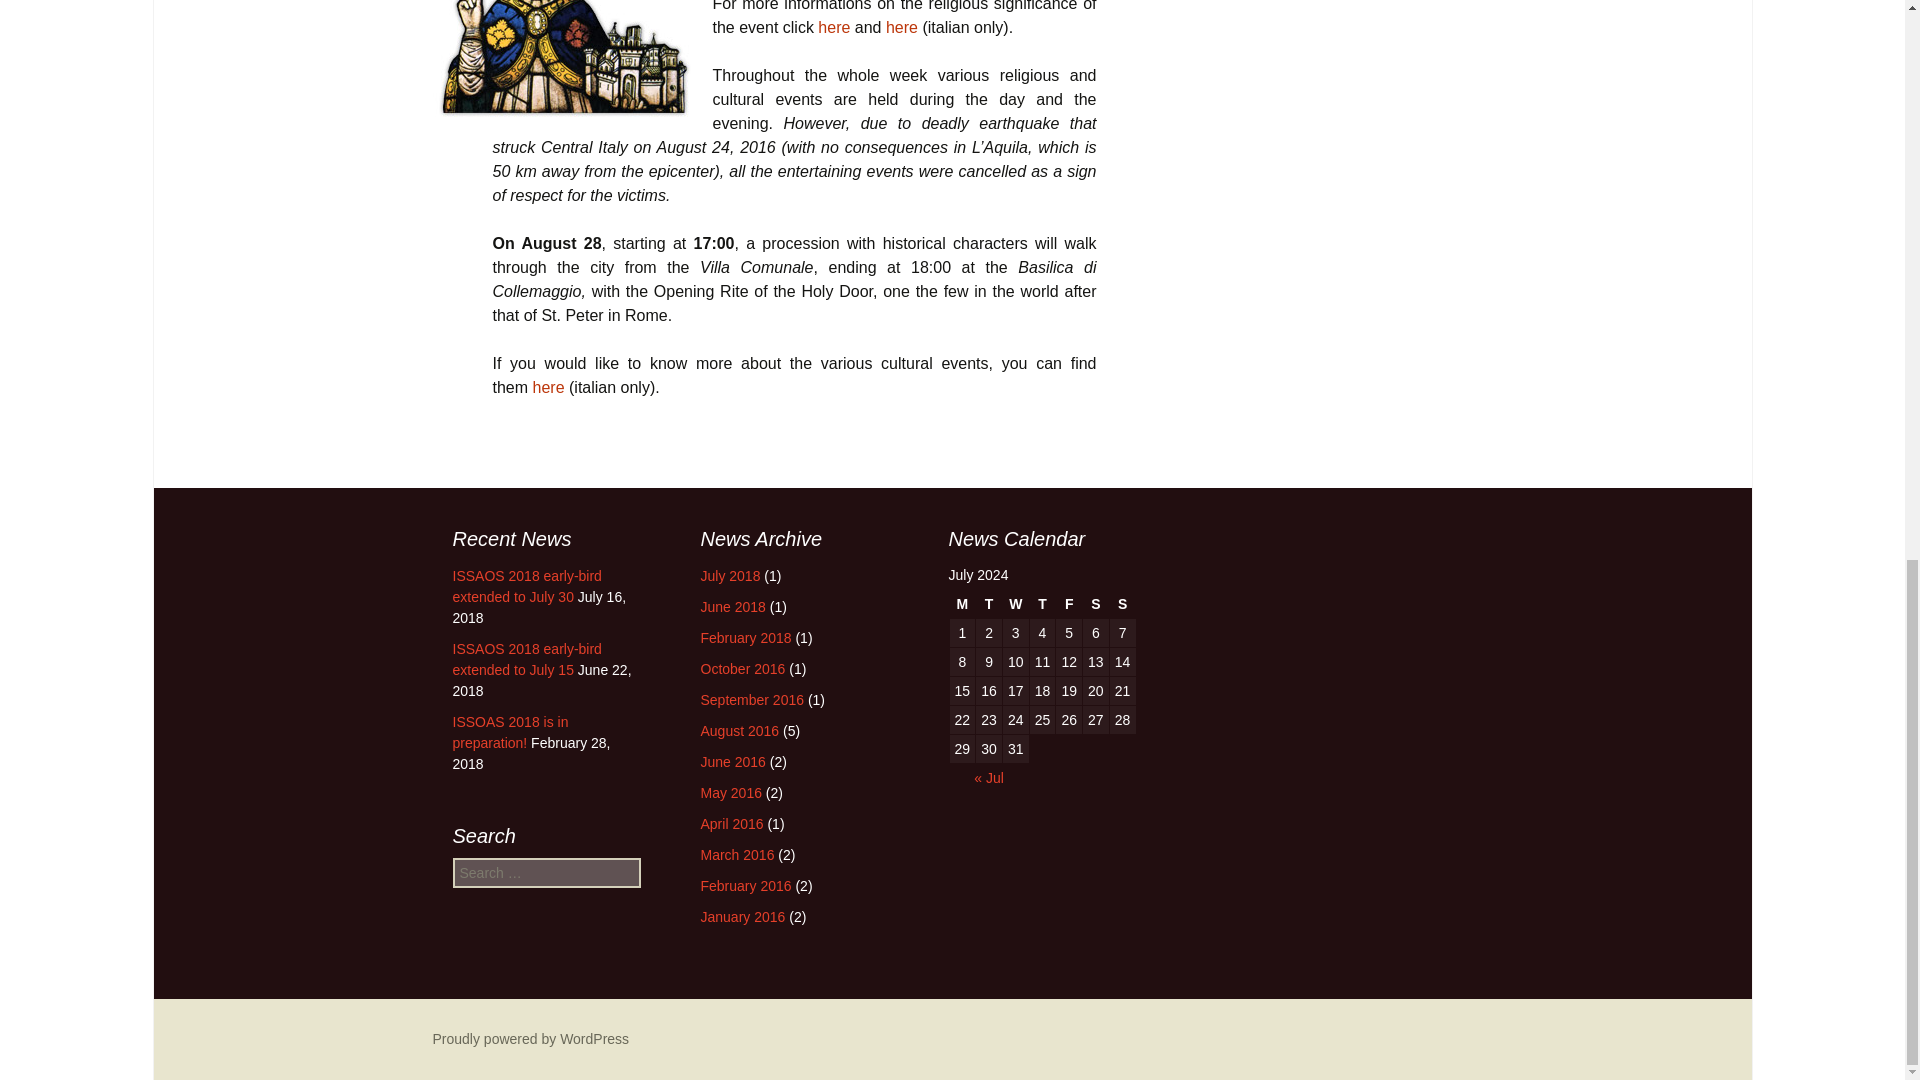  What do you see at coordinates (1122, 603) in the screenshot?
I see `Sunday` at bounding box center [1122, 603].